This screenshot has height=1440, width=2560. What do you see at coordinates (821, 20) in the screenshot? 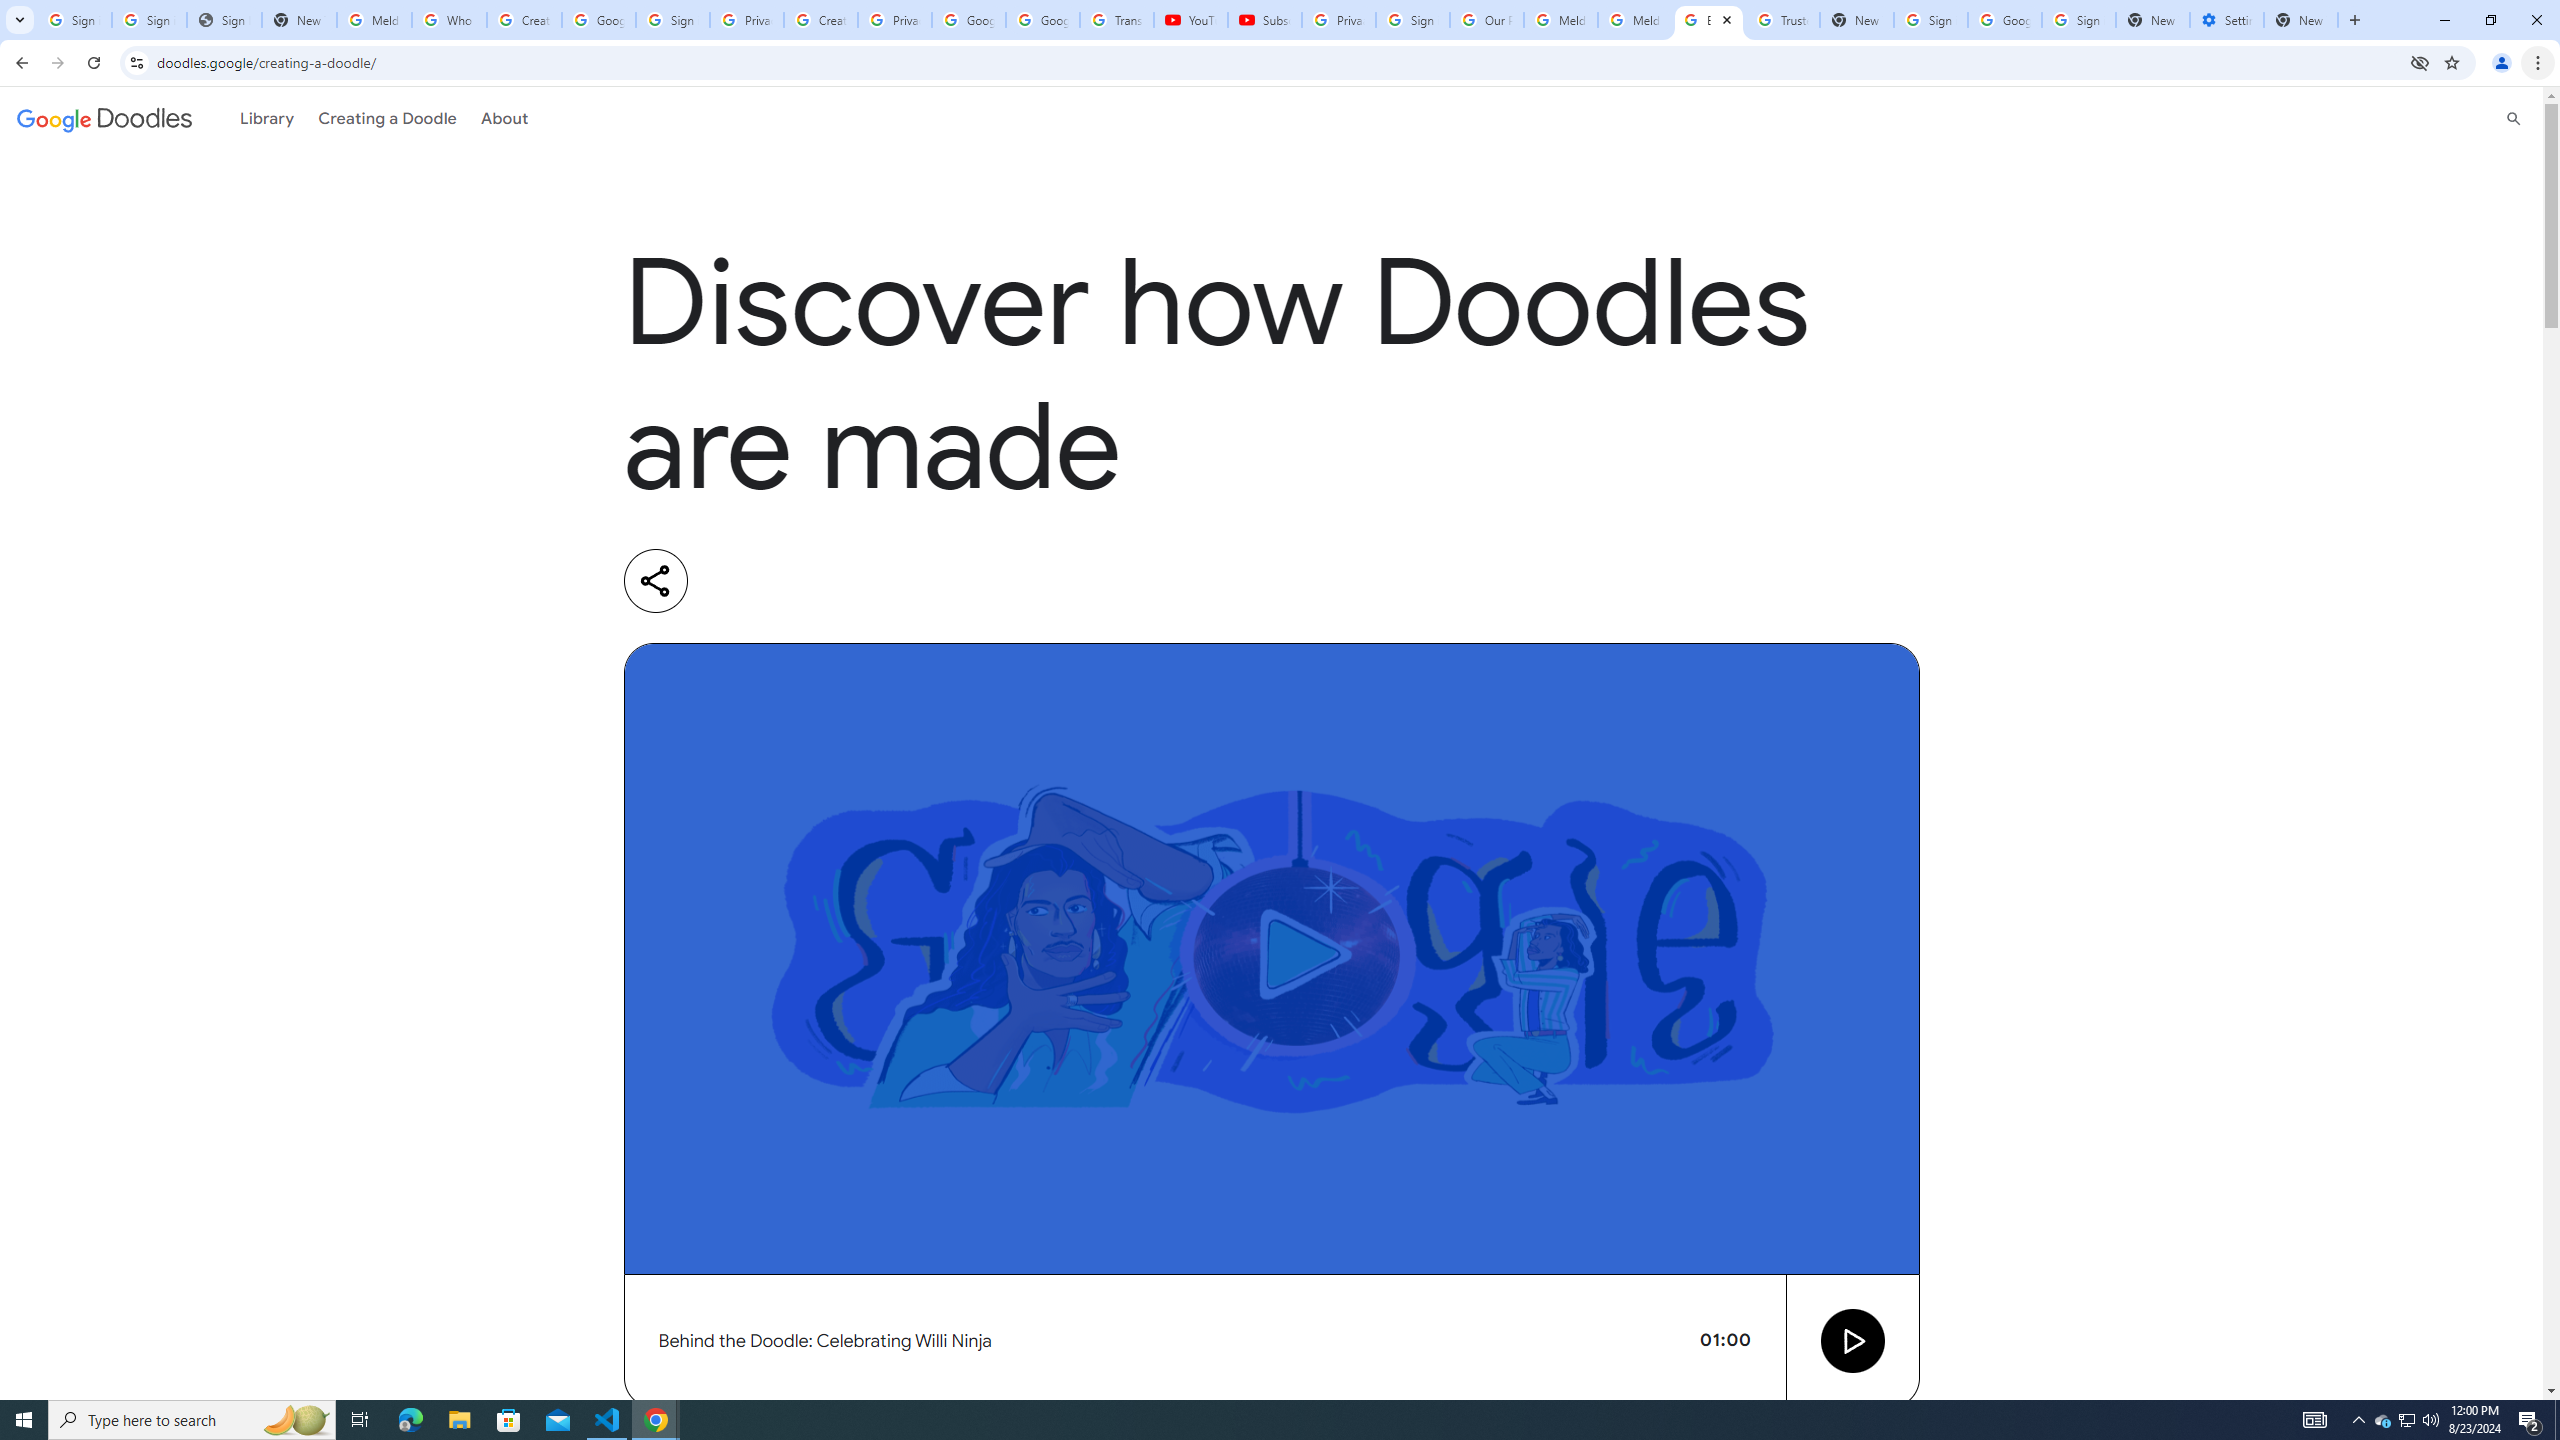
I see `Create your Google Account` at bounding box center [821, 20].